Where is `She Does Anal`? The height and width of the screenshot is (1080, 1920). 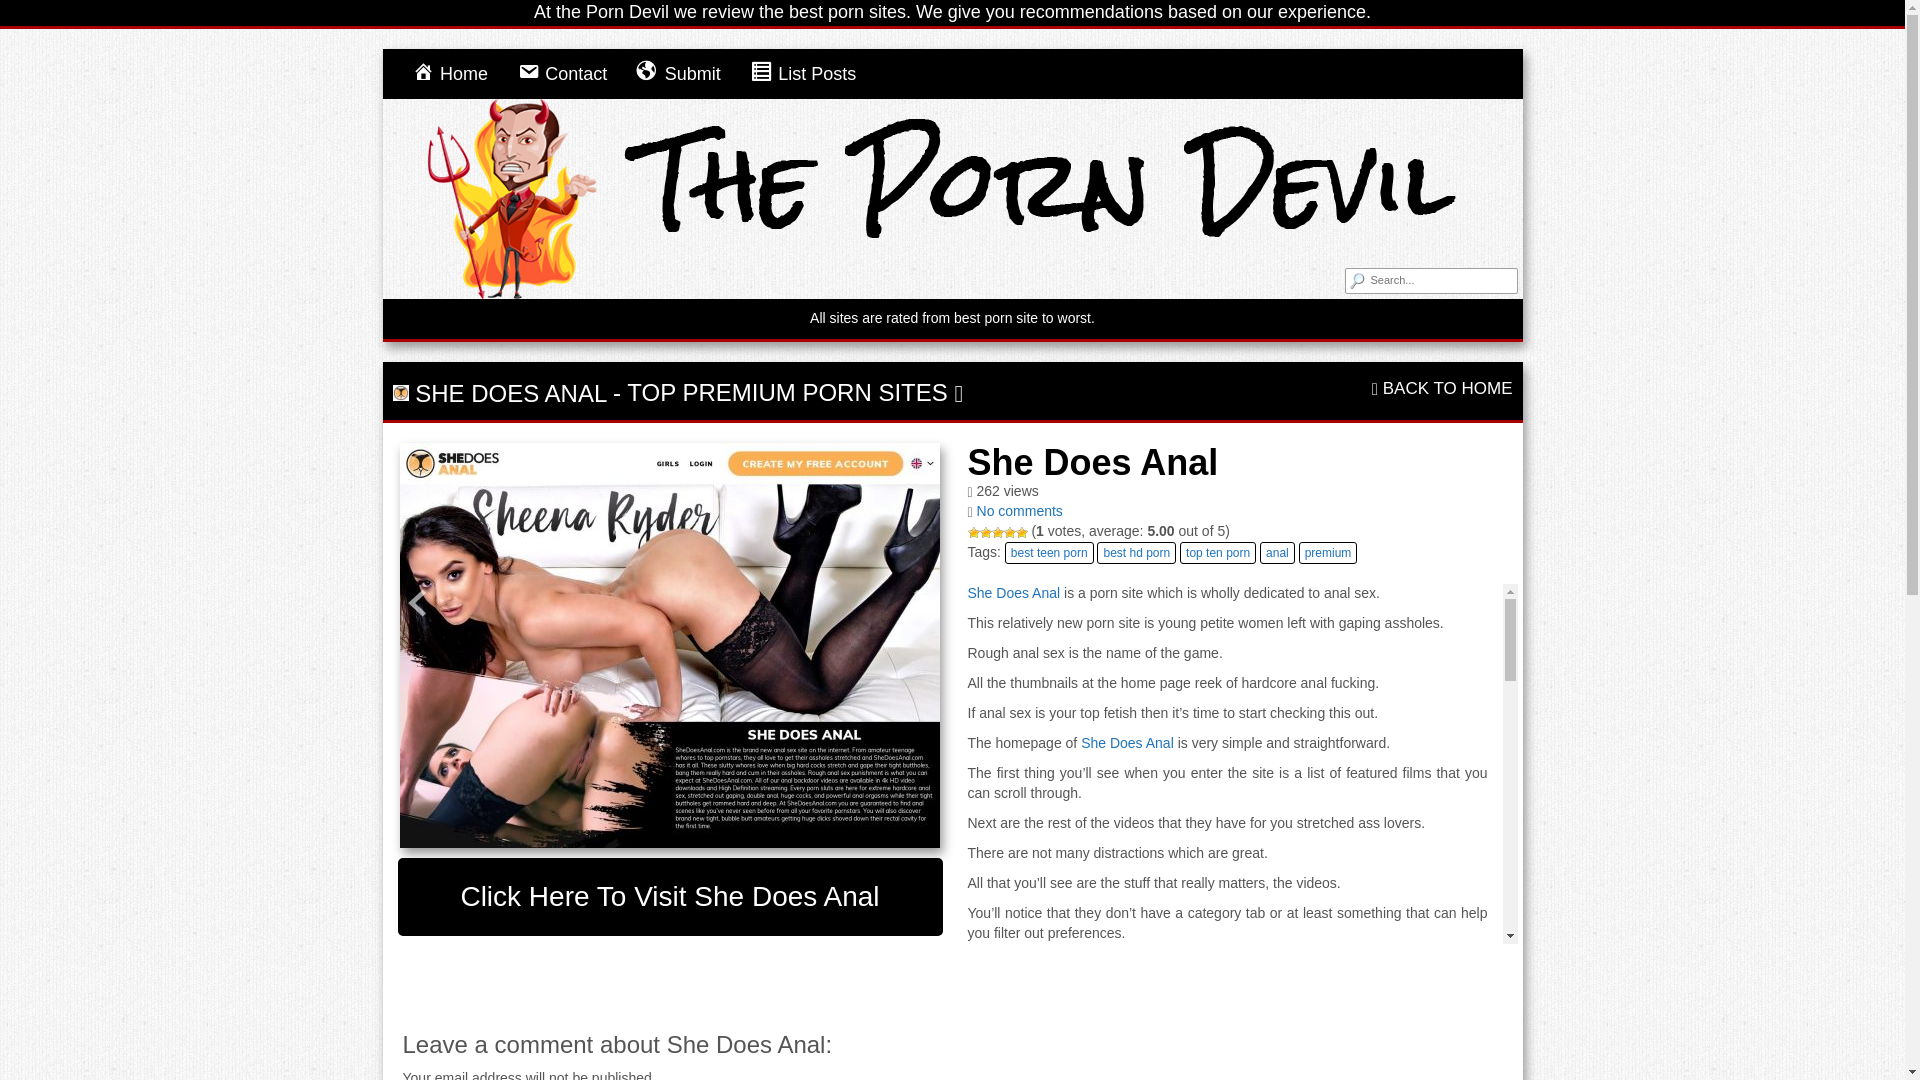 She Does Anal is located at coordinates (1362, 1063).